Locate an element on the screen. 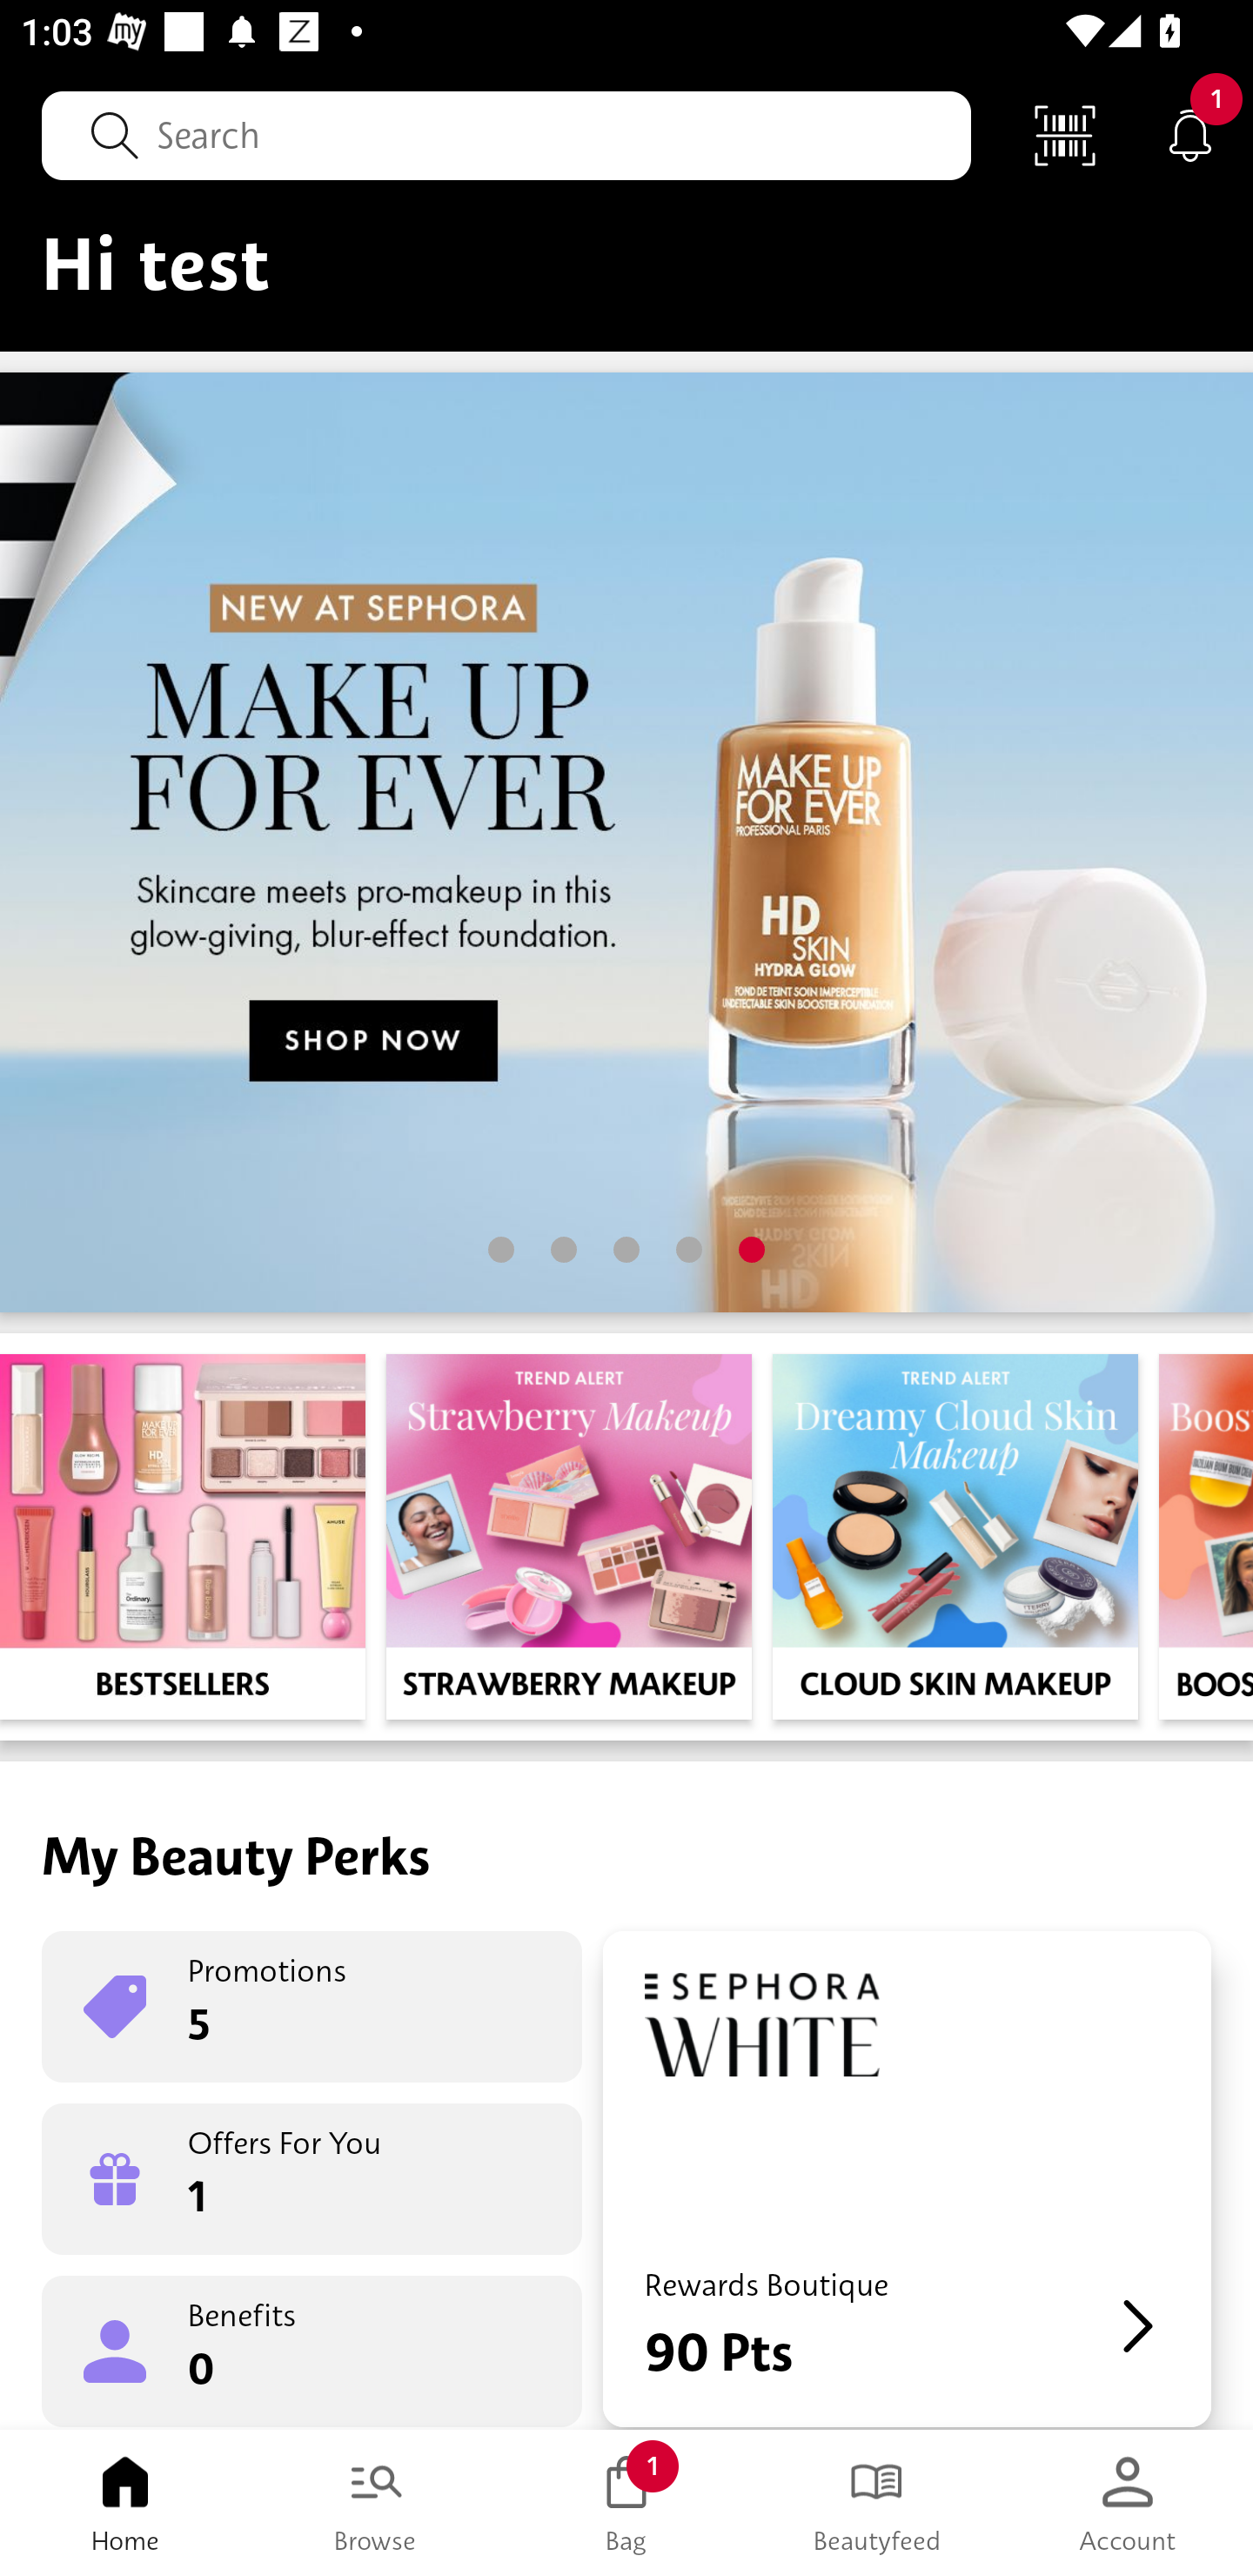 Image resolution: width=1253 pixels, height=2576 pixels. Search is located at coordinates (506, 135).